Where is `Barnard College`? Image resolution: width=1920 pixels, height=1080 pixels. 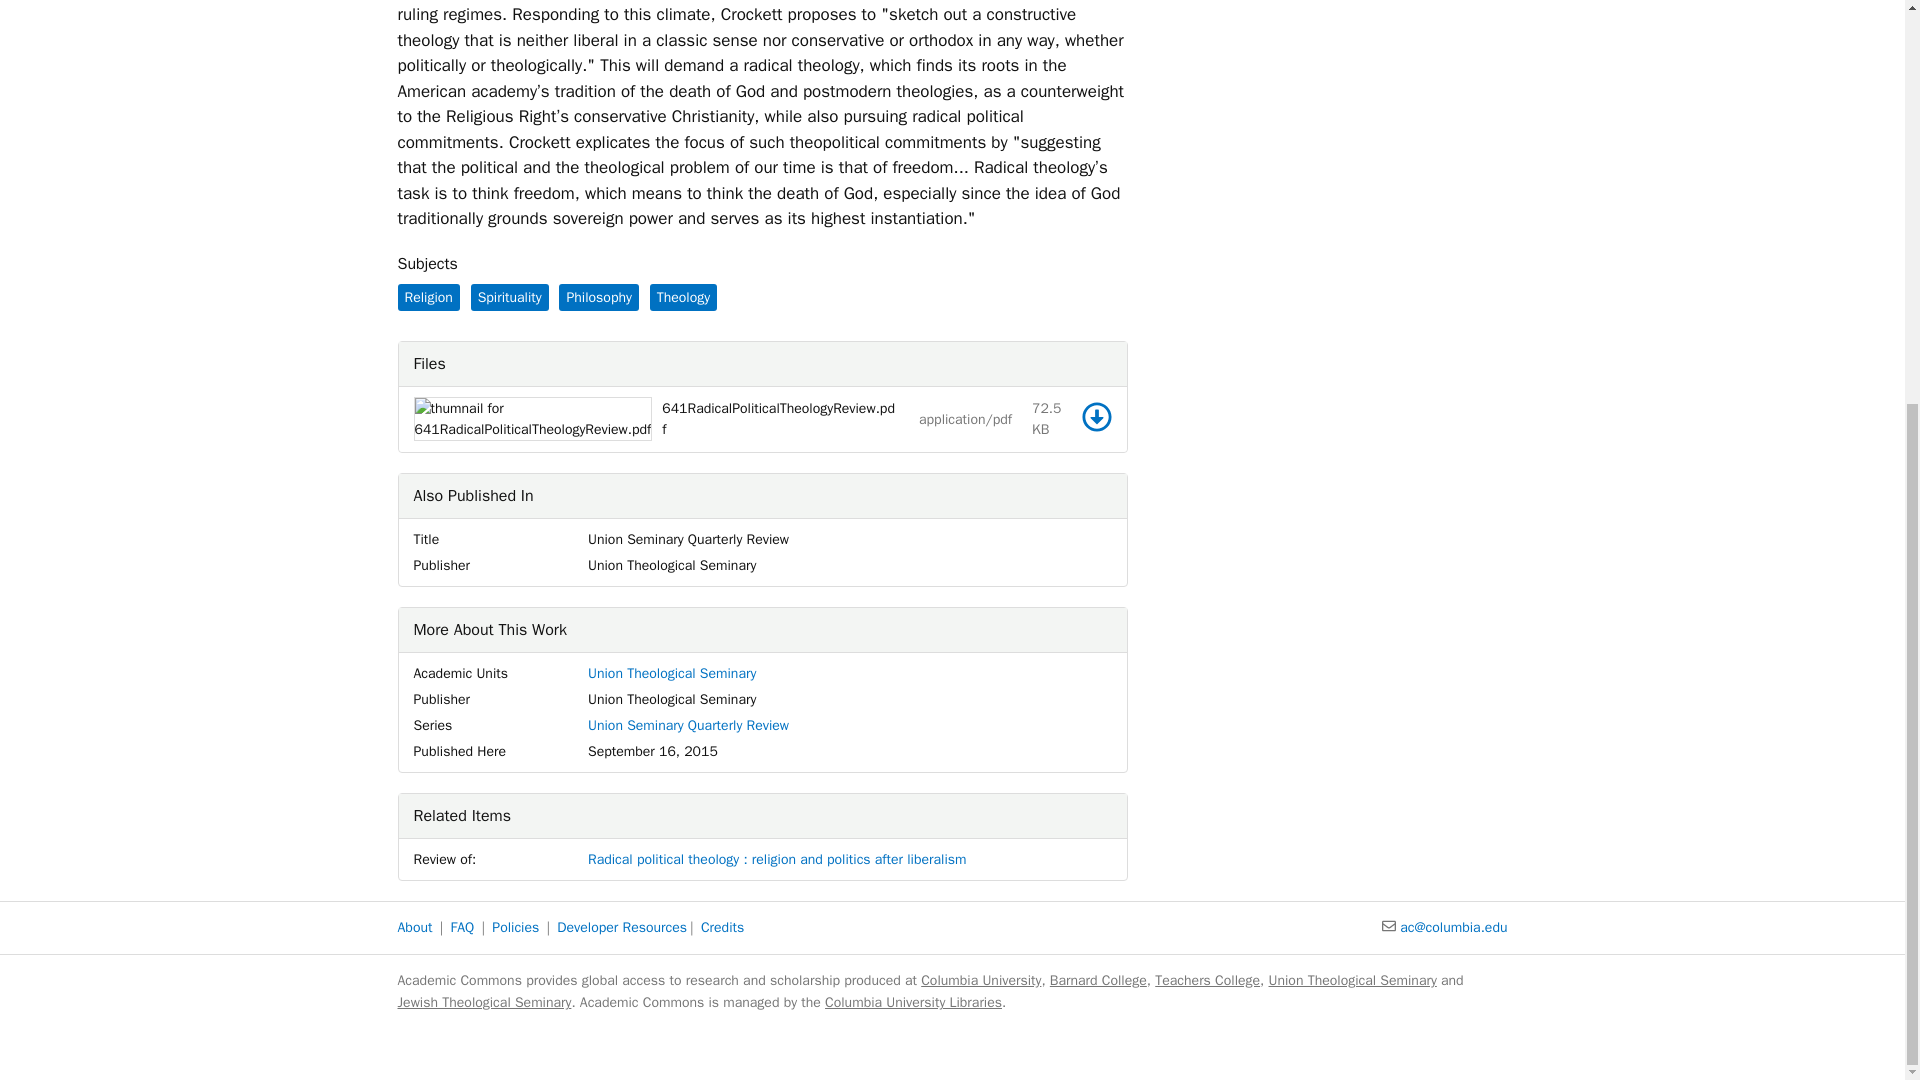
Barnard College is located at coordinates (1098, 980).